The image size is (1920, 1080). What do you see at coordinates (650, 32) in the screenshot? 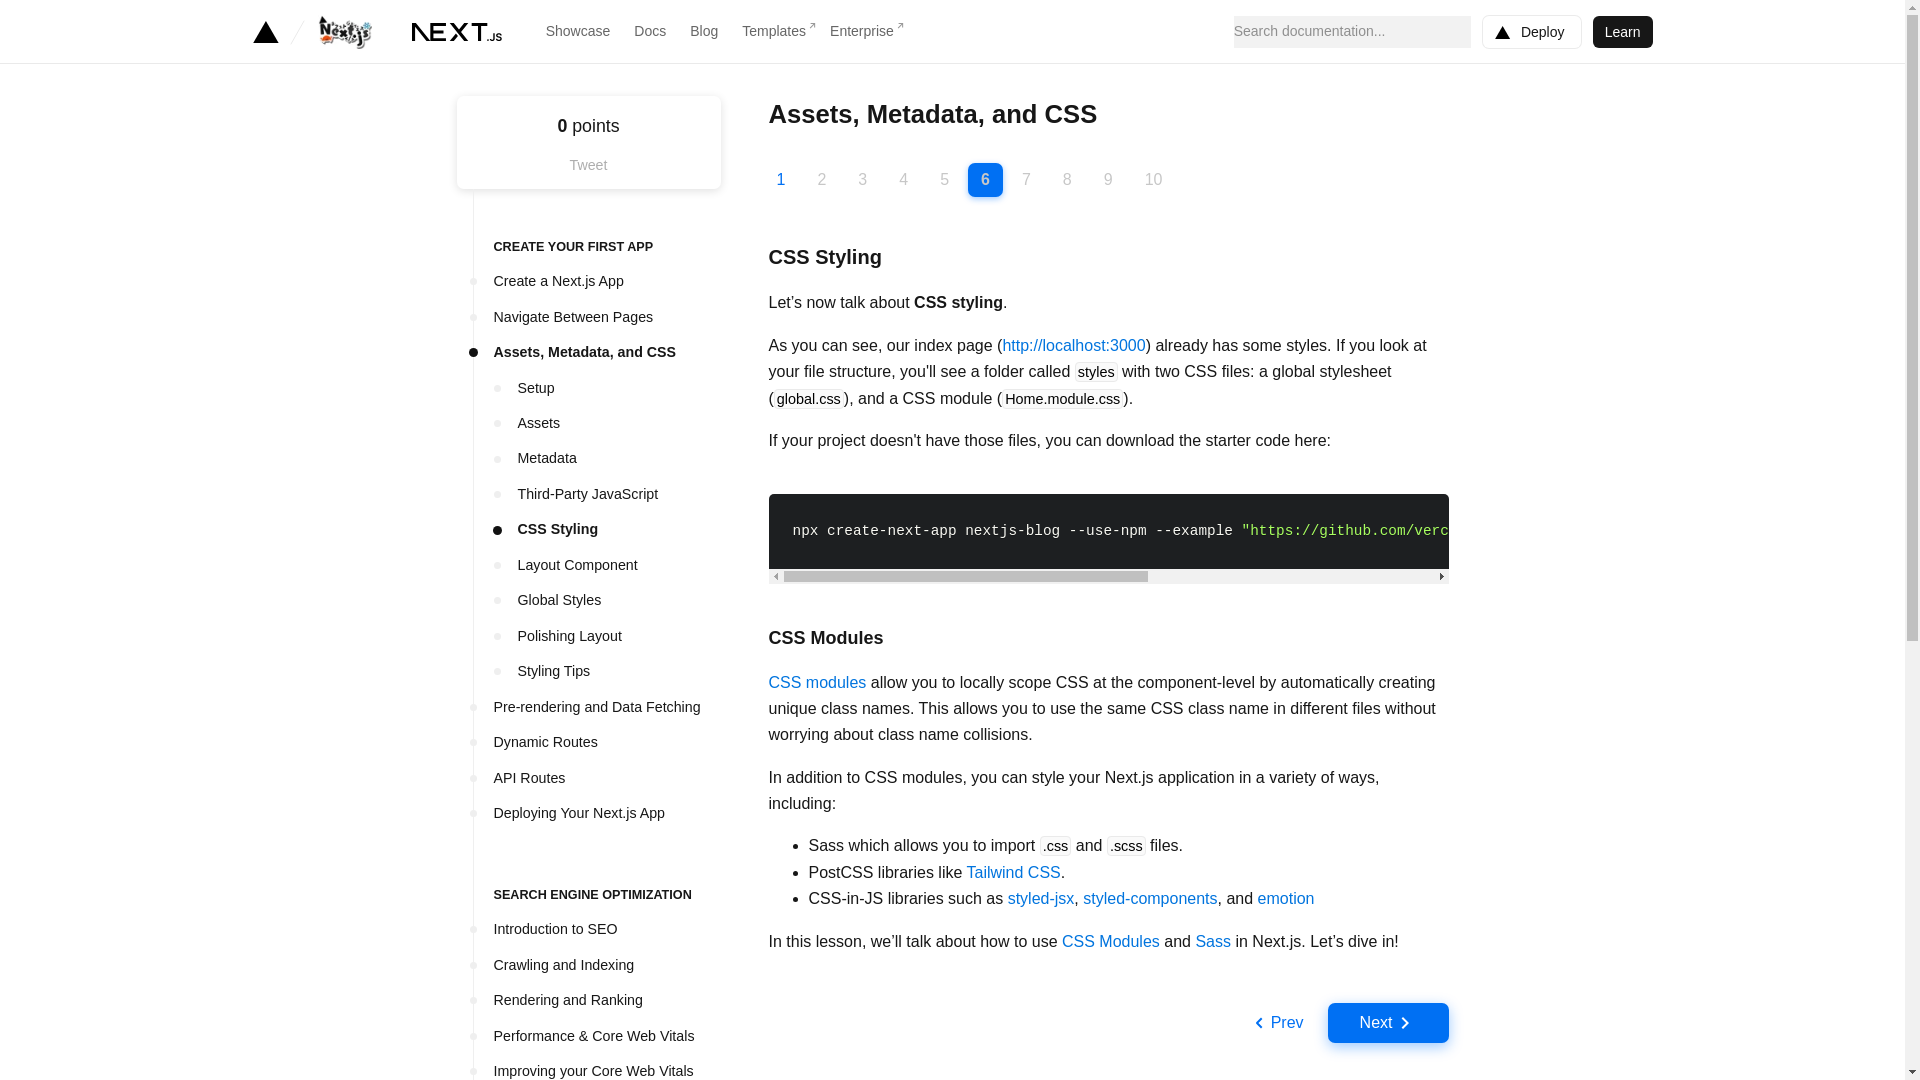
I see `Documentation` at bounding box center [650, 32].